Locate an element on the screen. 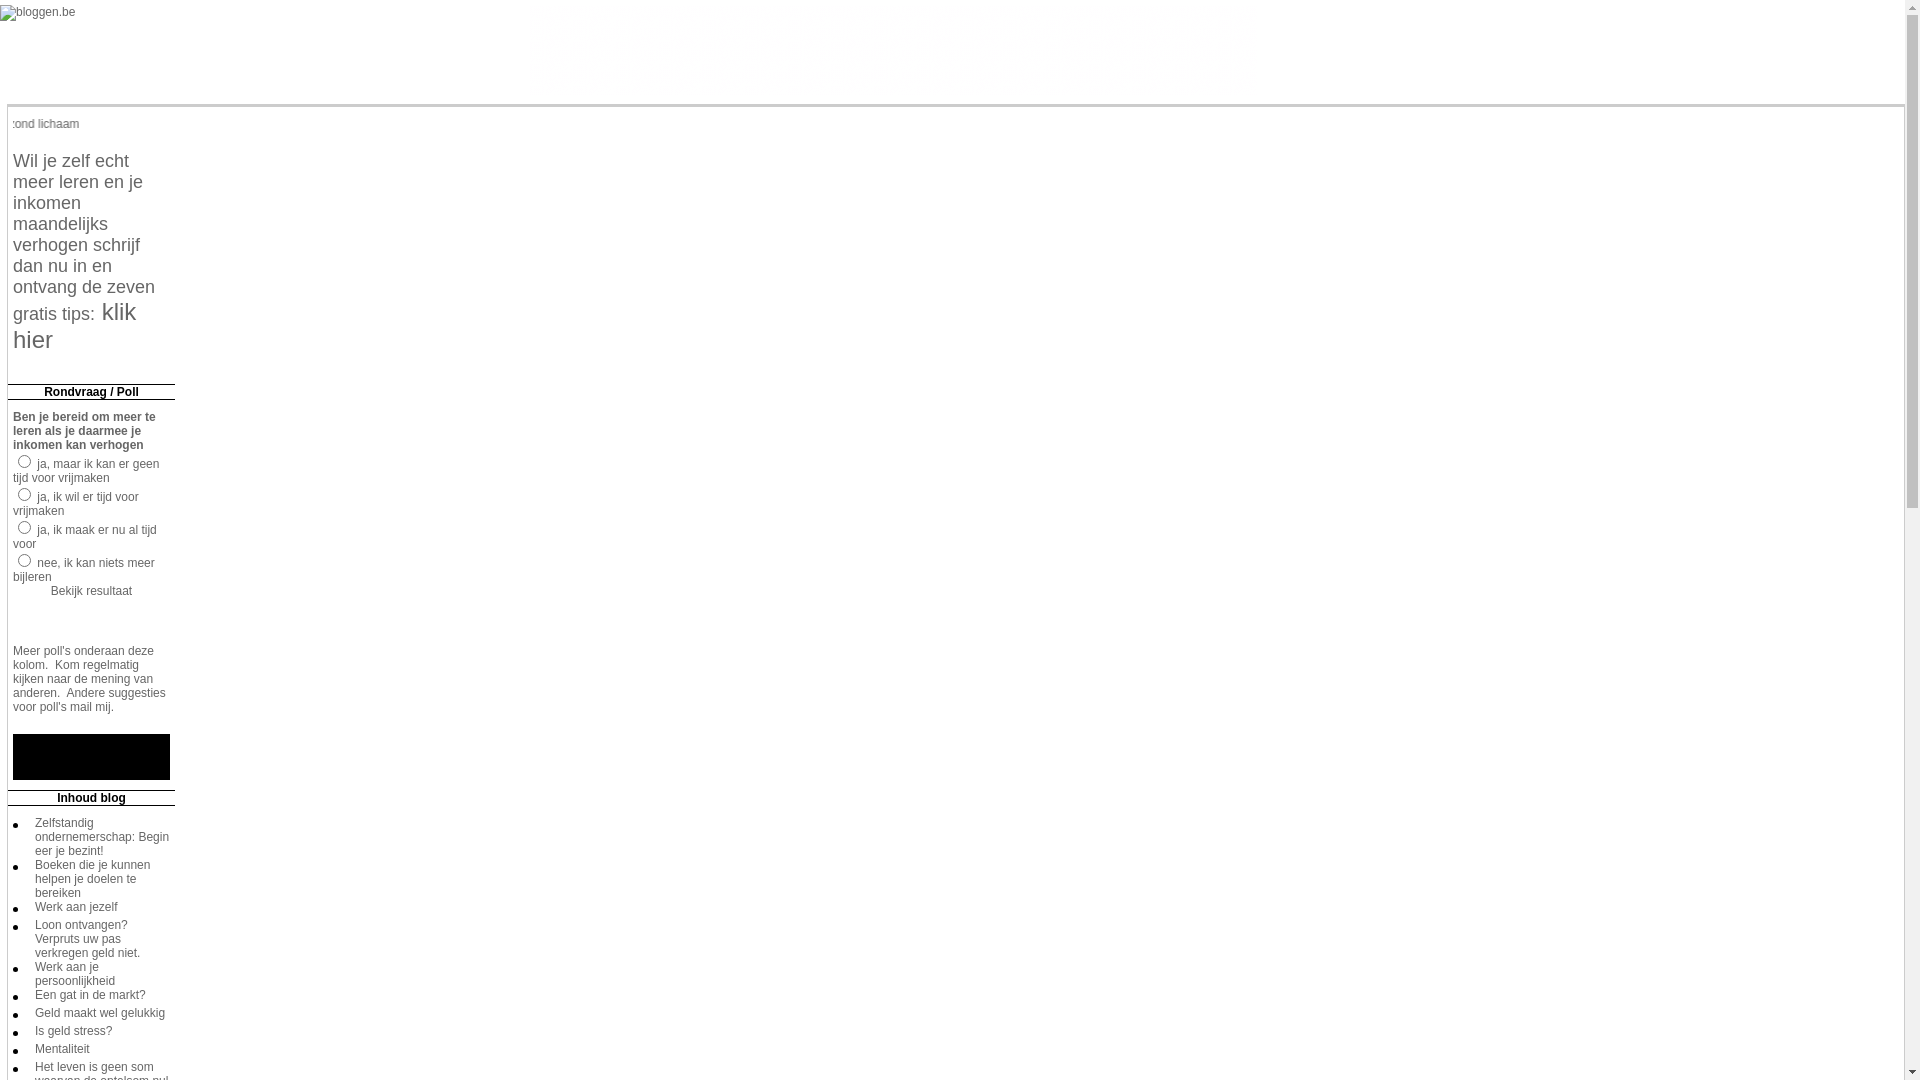 The height and width of the screenshot is (1080, 1920). klik hier is located at coordinates (74, 330).